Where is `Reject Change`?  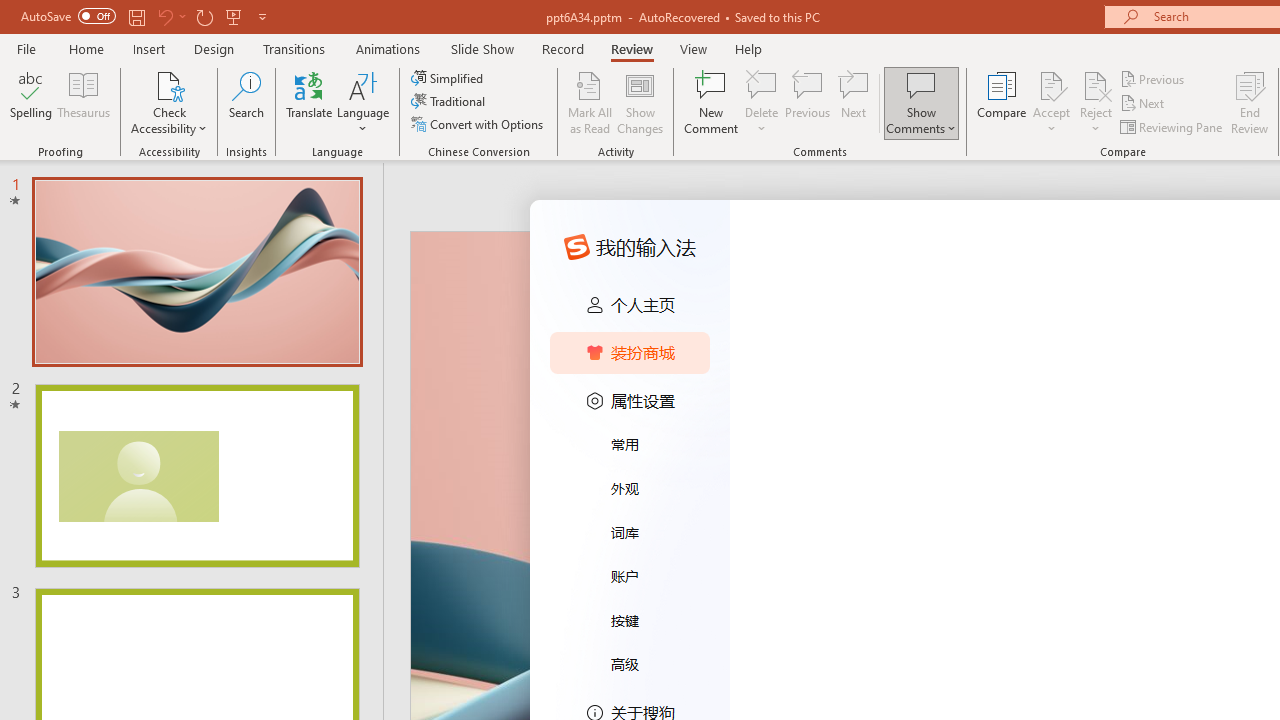 Reject Change is located at coordinates (1096, 84).